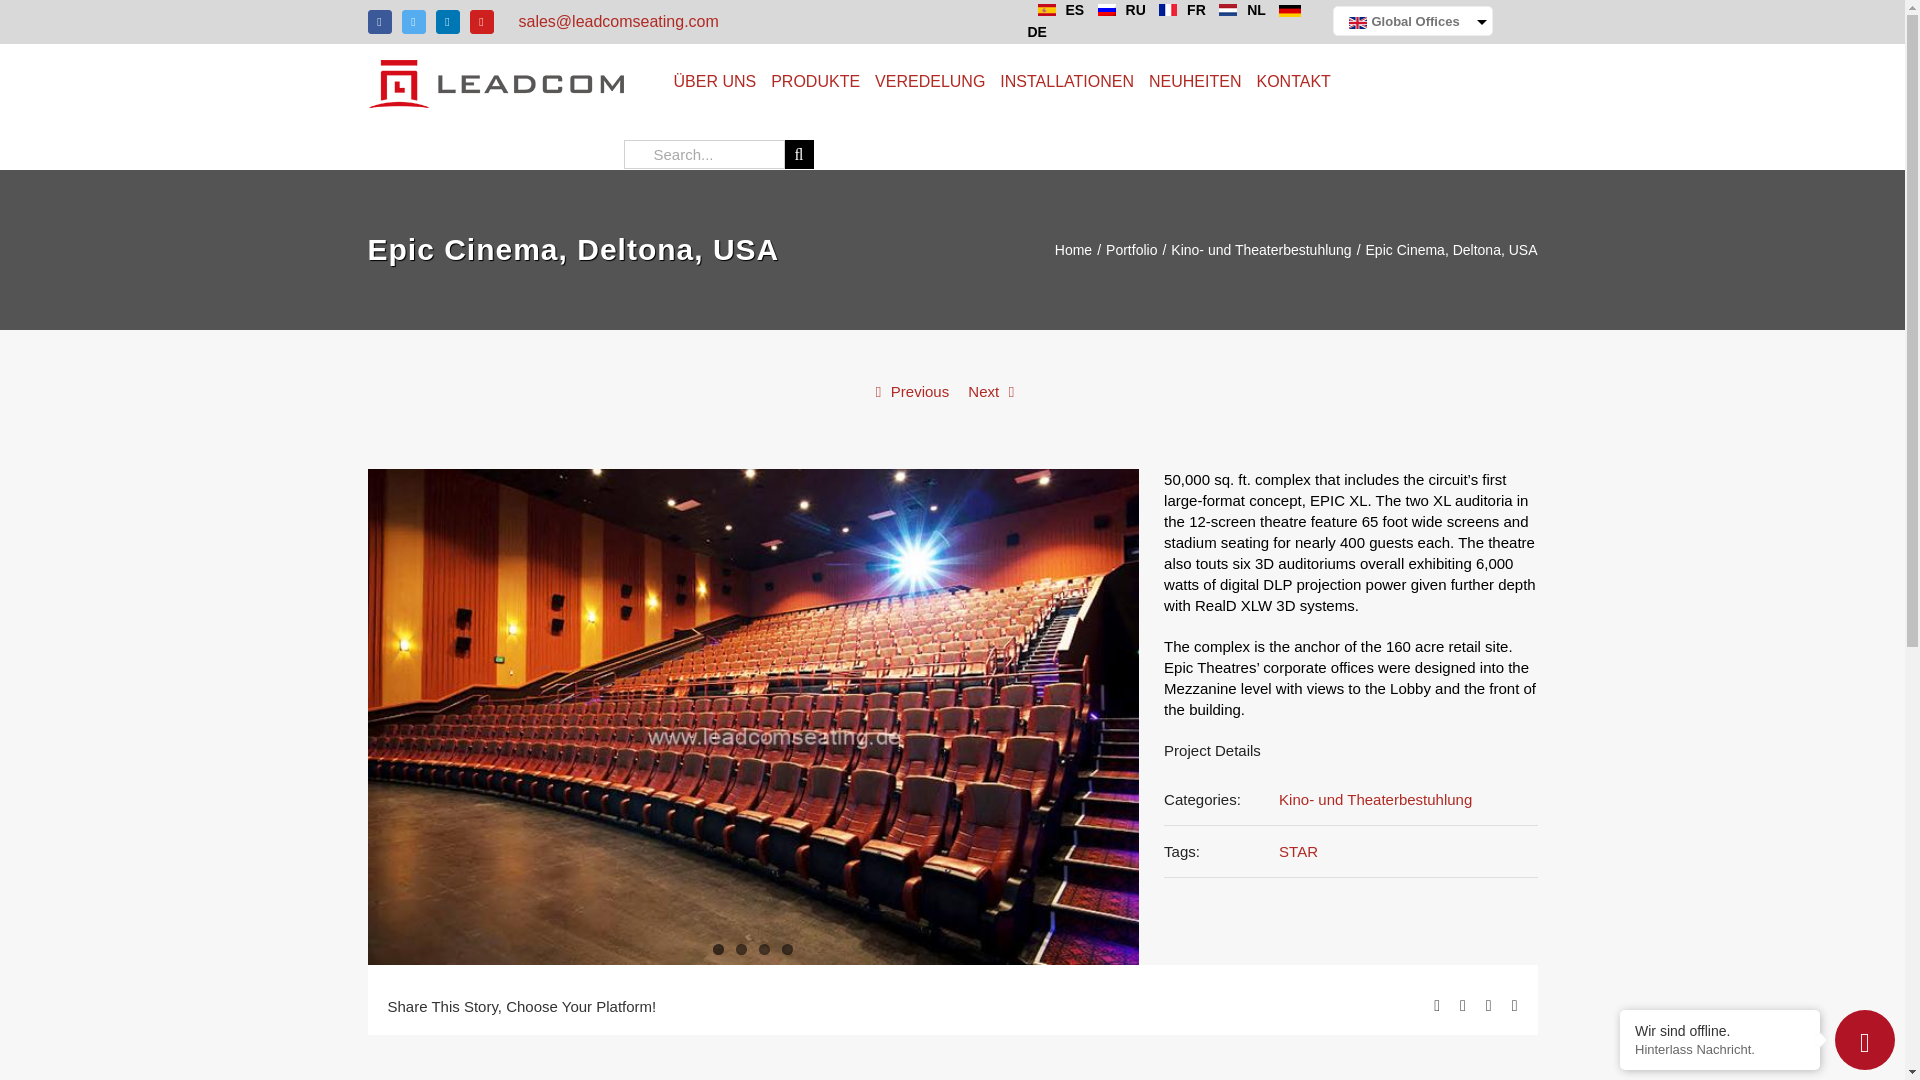  I want to click on YouTube, so click(482, 21).